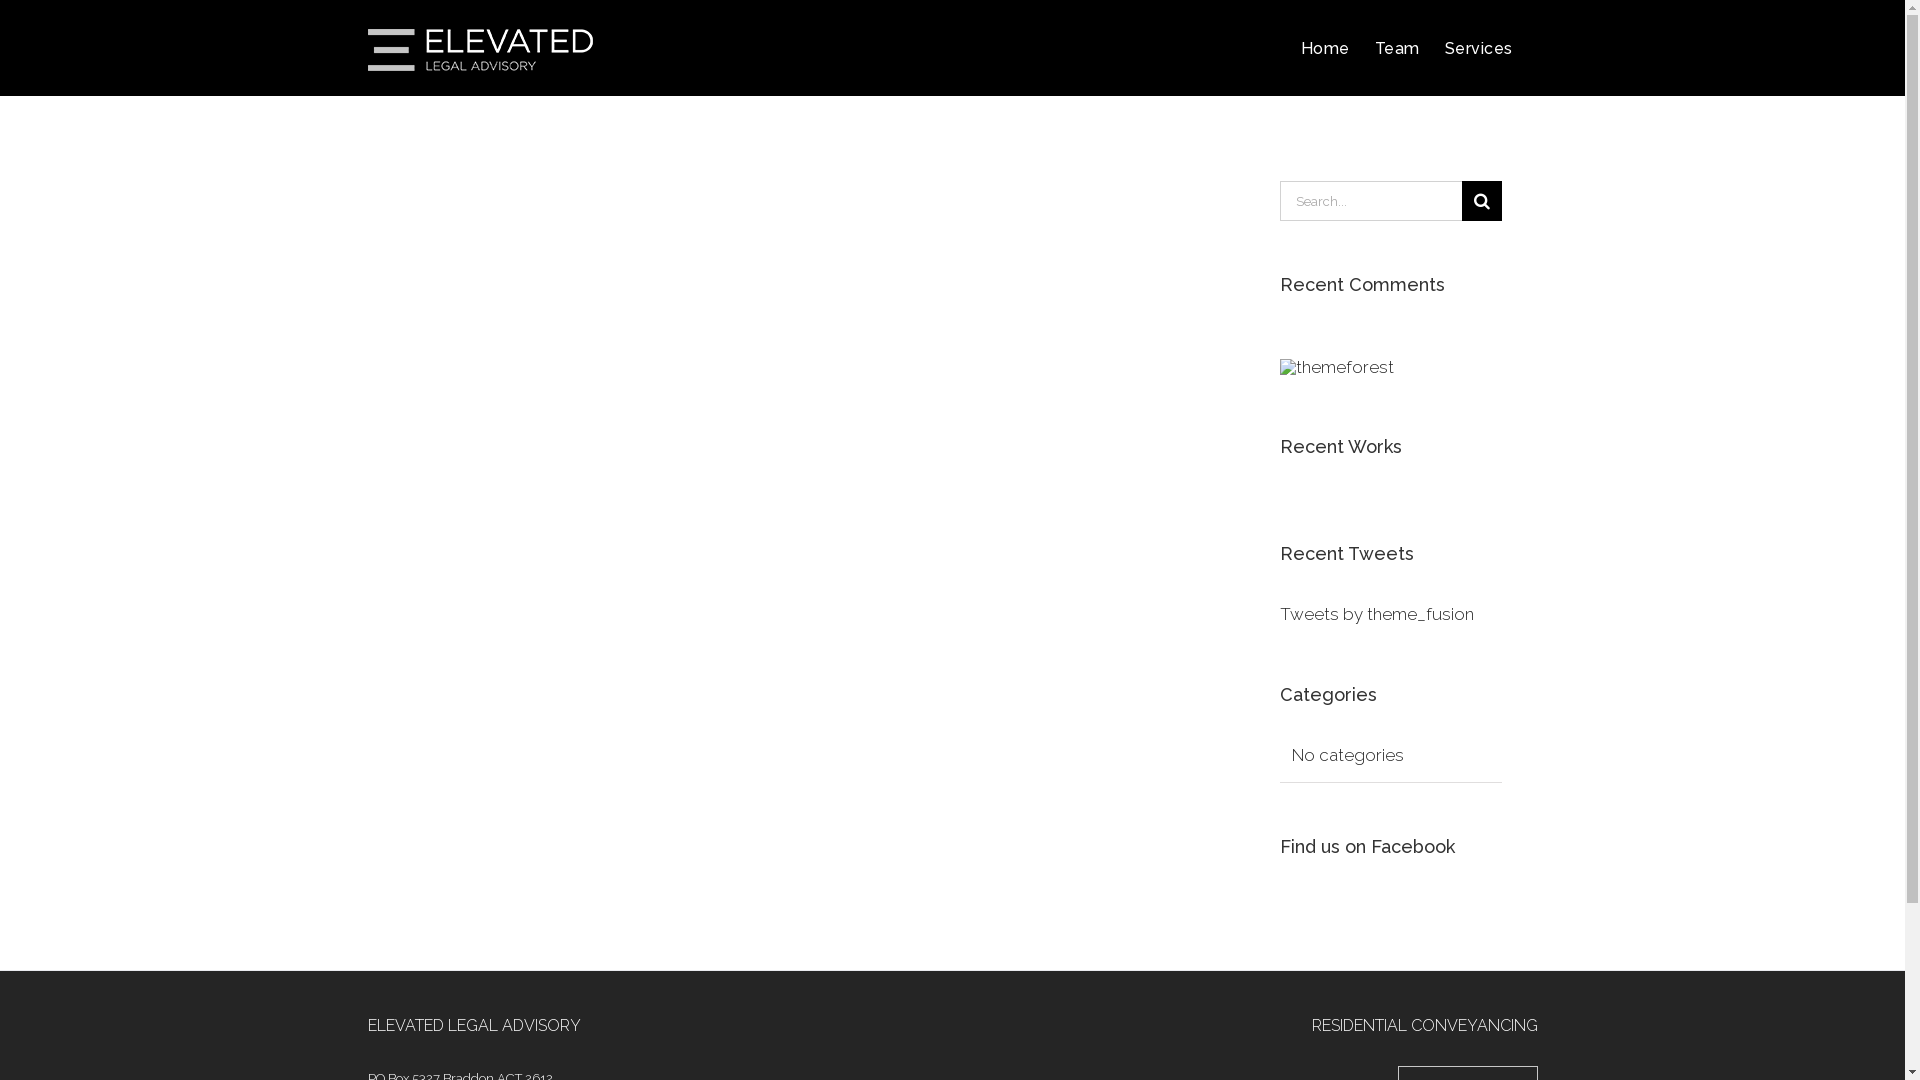 The width and height of the screenshot is (1920, 1080). Describe the element at coordinates (1478, 48) in the screenshot. I see `Services` at that location.